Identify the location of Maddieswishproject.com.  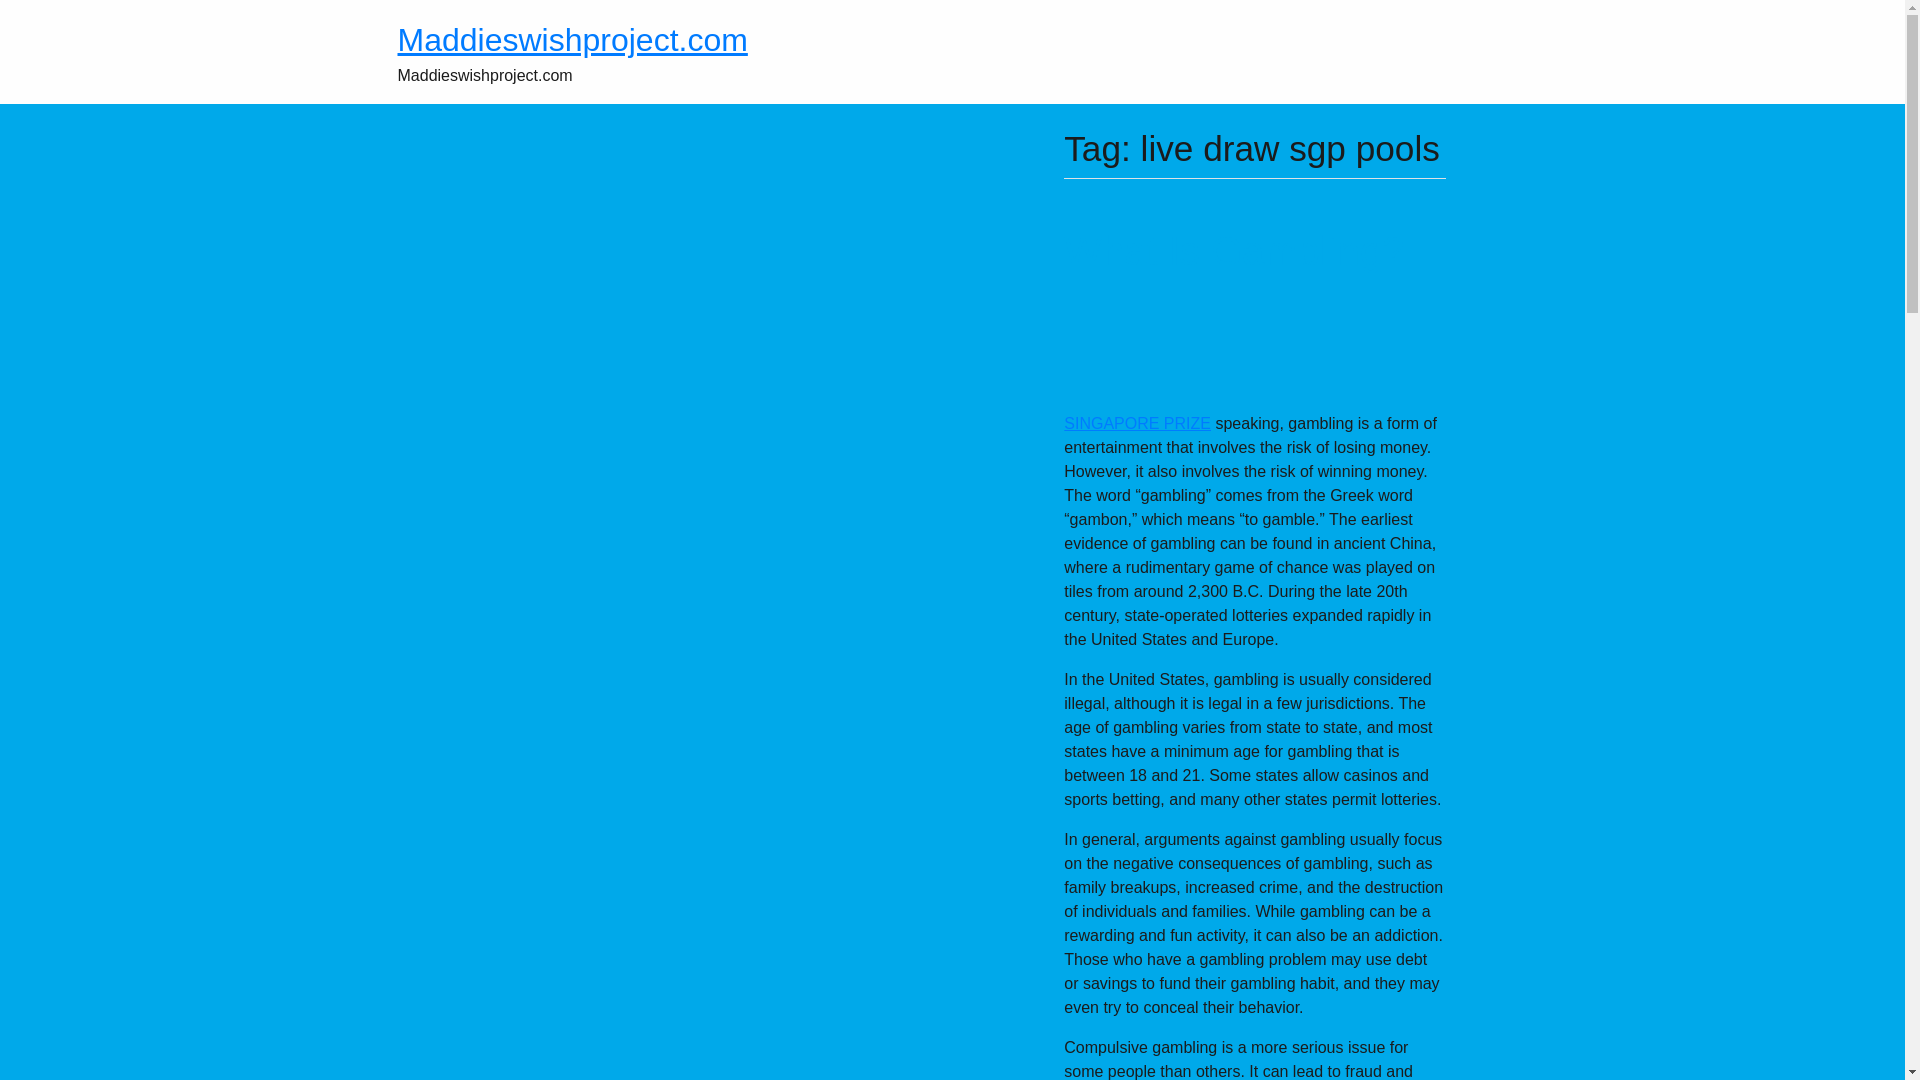
(572, 40).